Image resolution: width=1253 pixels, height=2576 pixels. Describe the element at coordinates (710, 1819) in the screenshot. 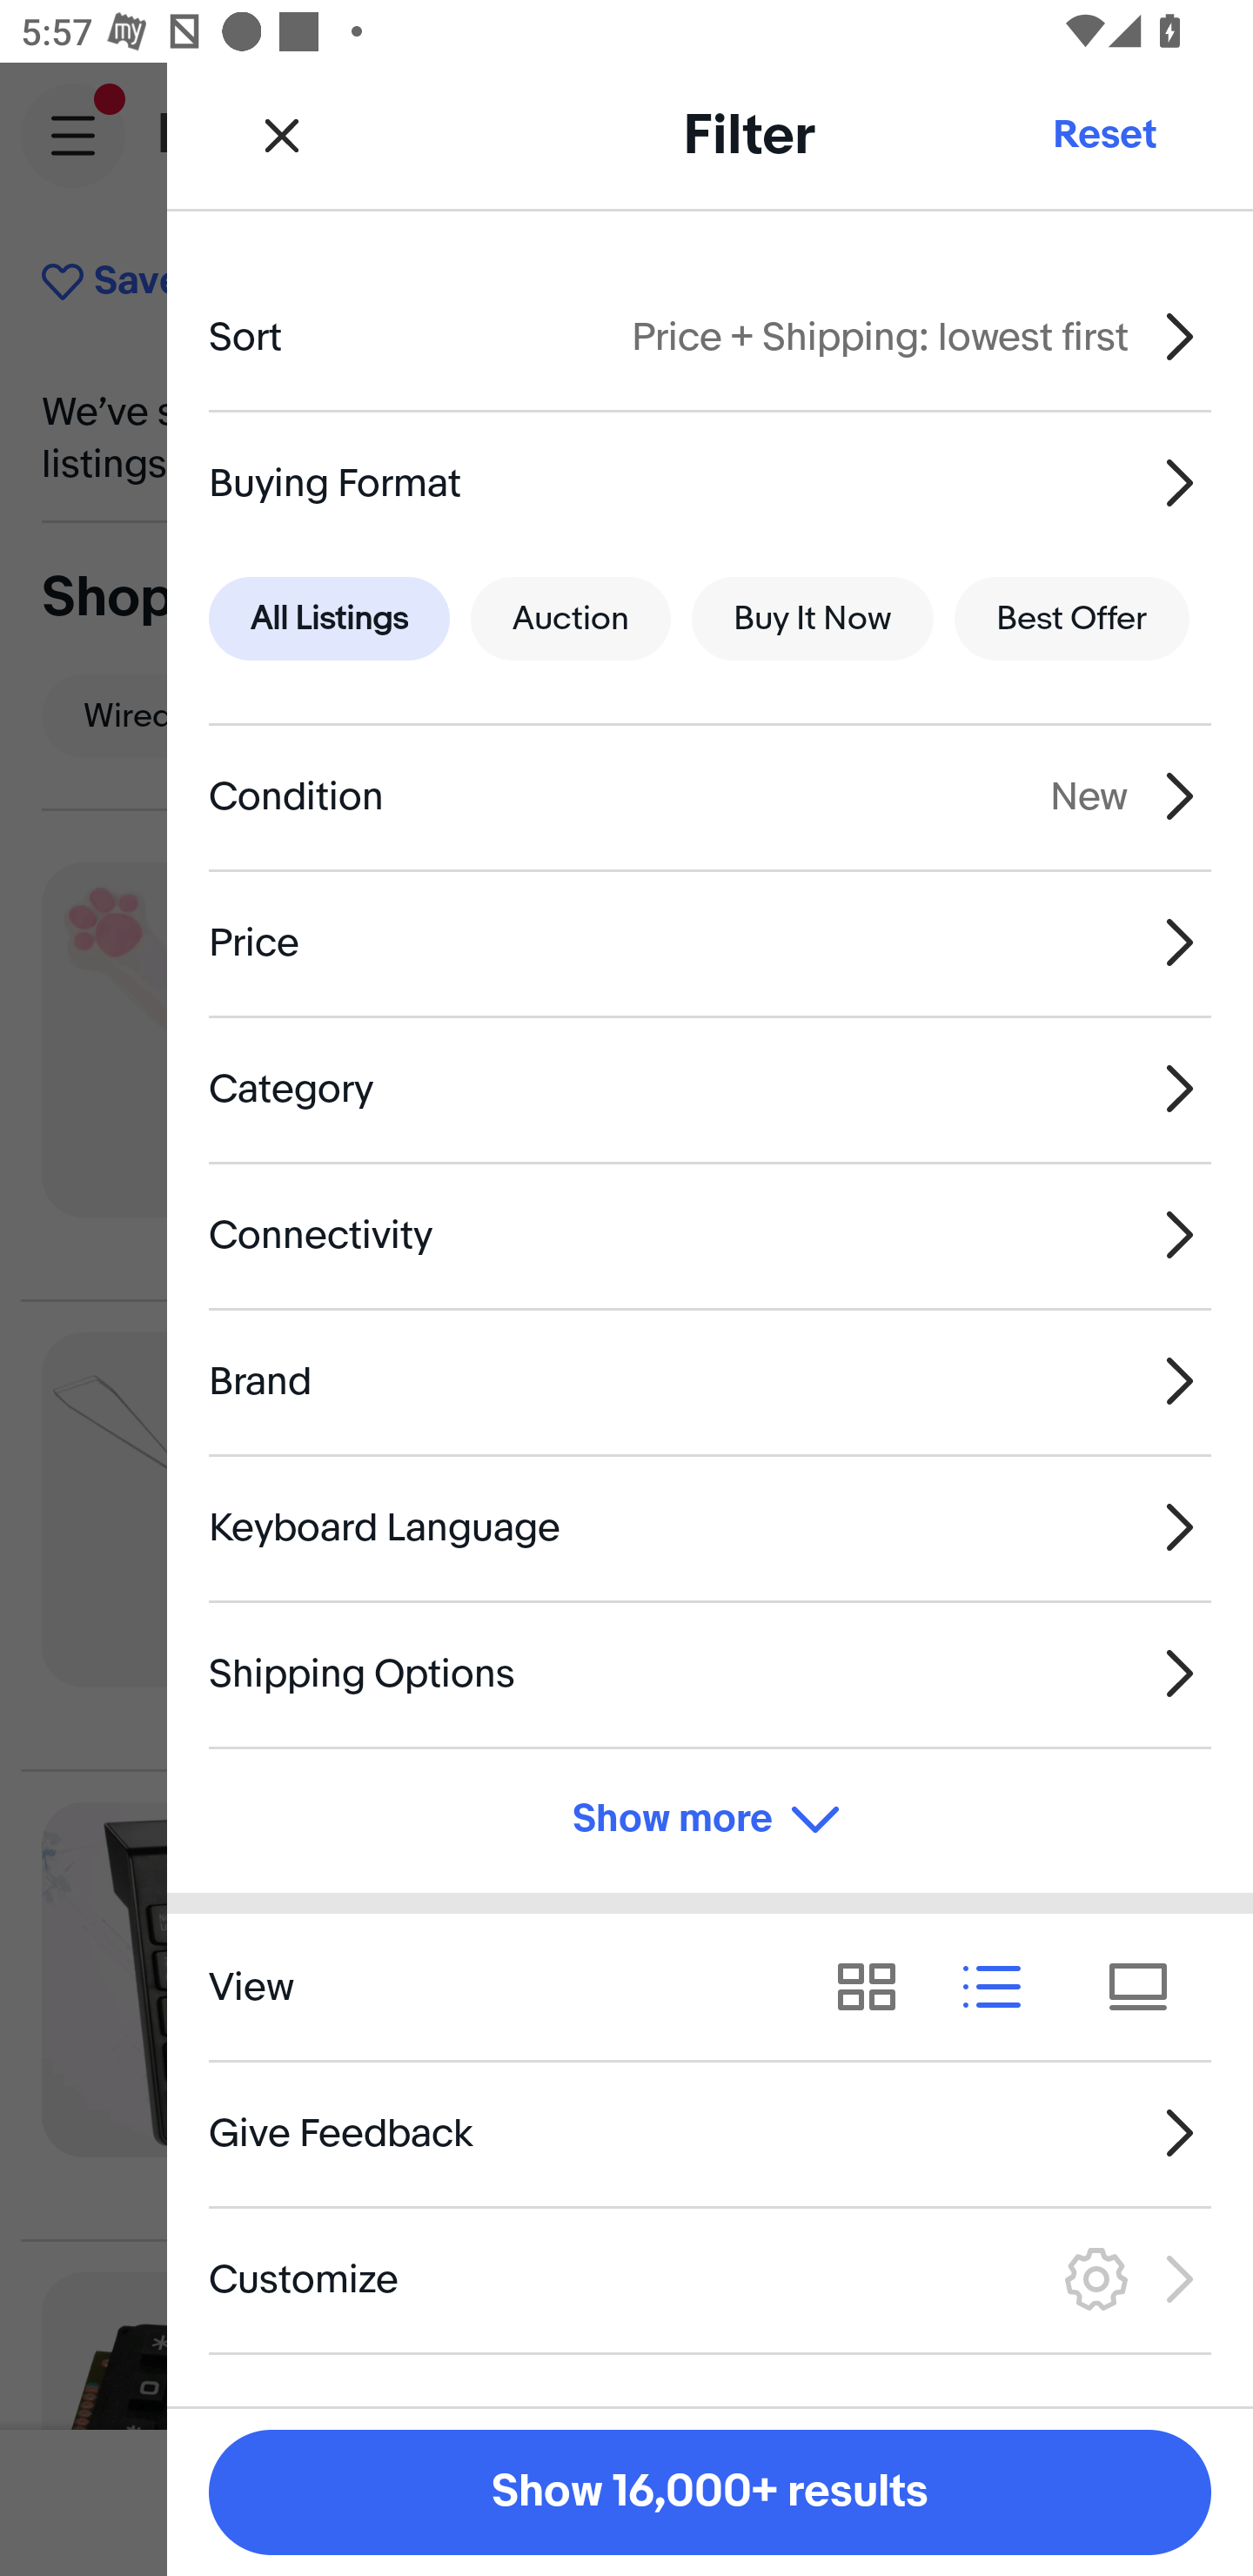

I see `Show more` at that location.